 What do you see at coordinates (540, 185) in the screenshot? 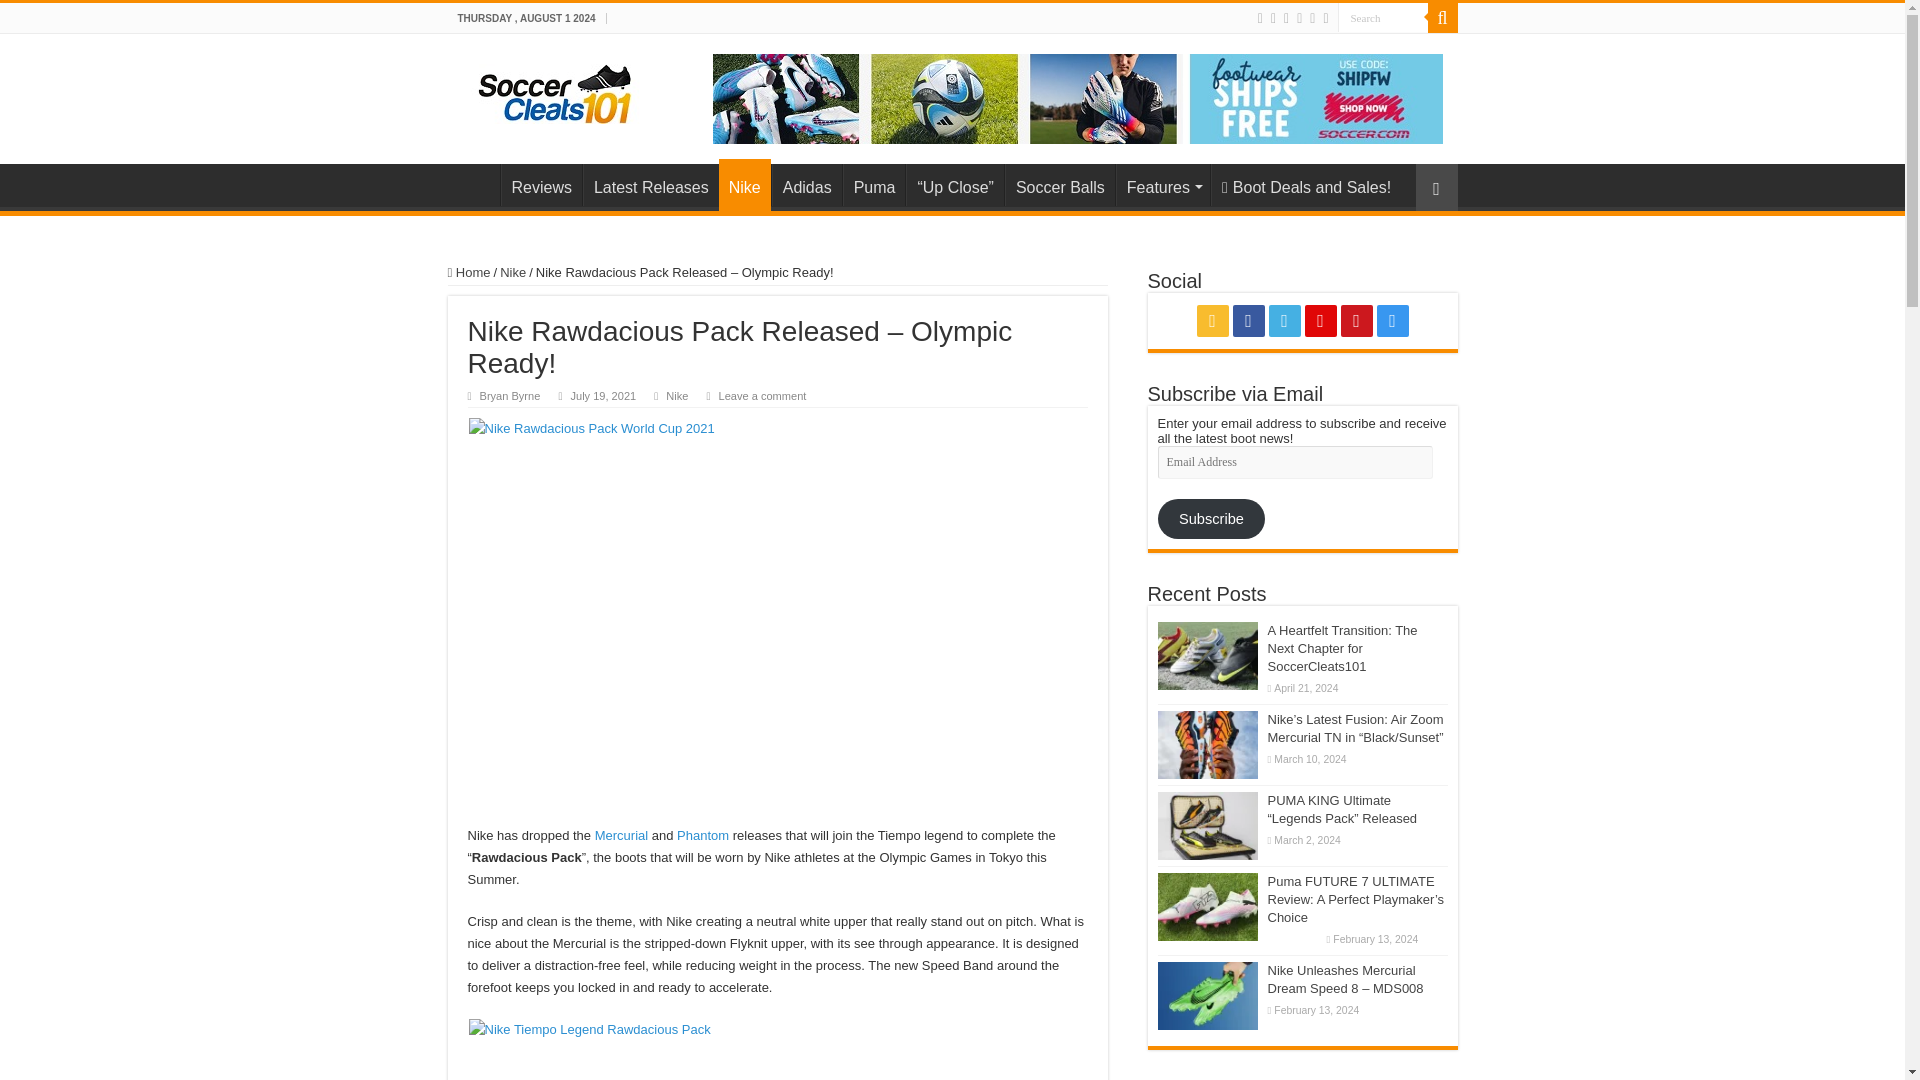
I see `Reviews` at bounding box center [540, 185].